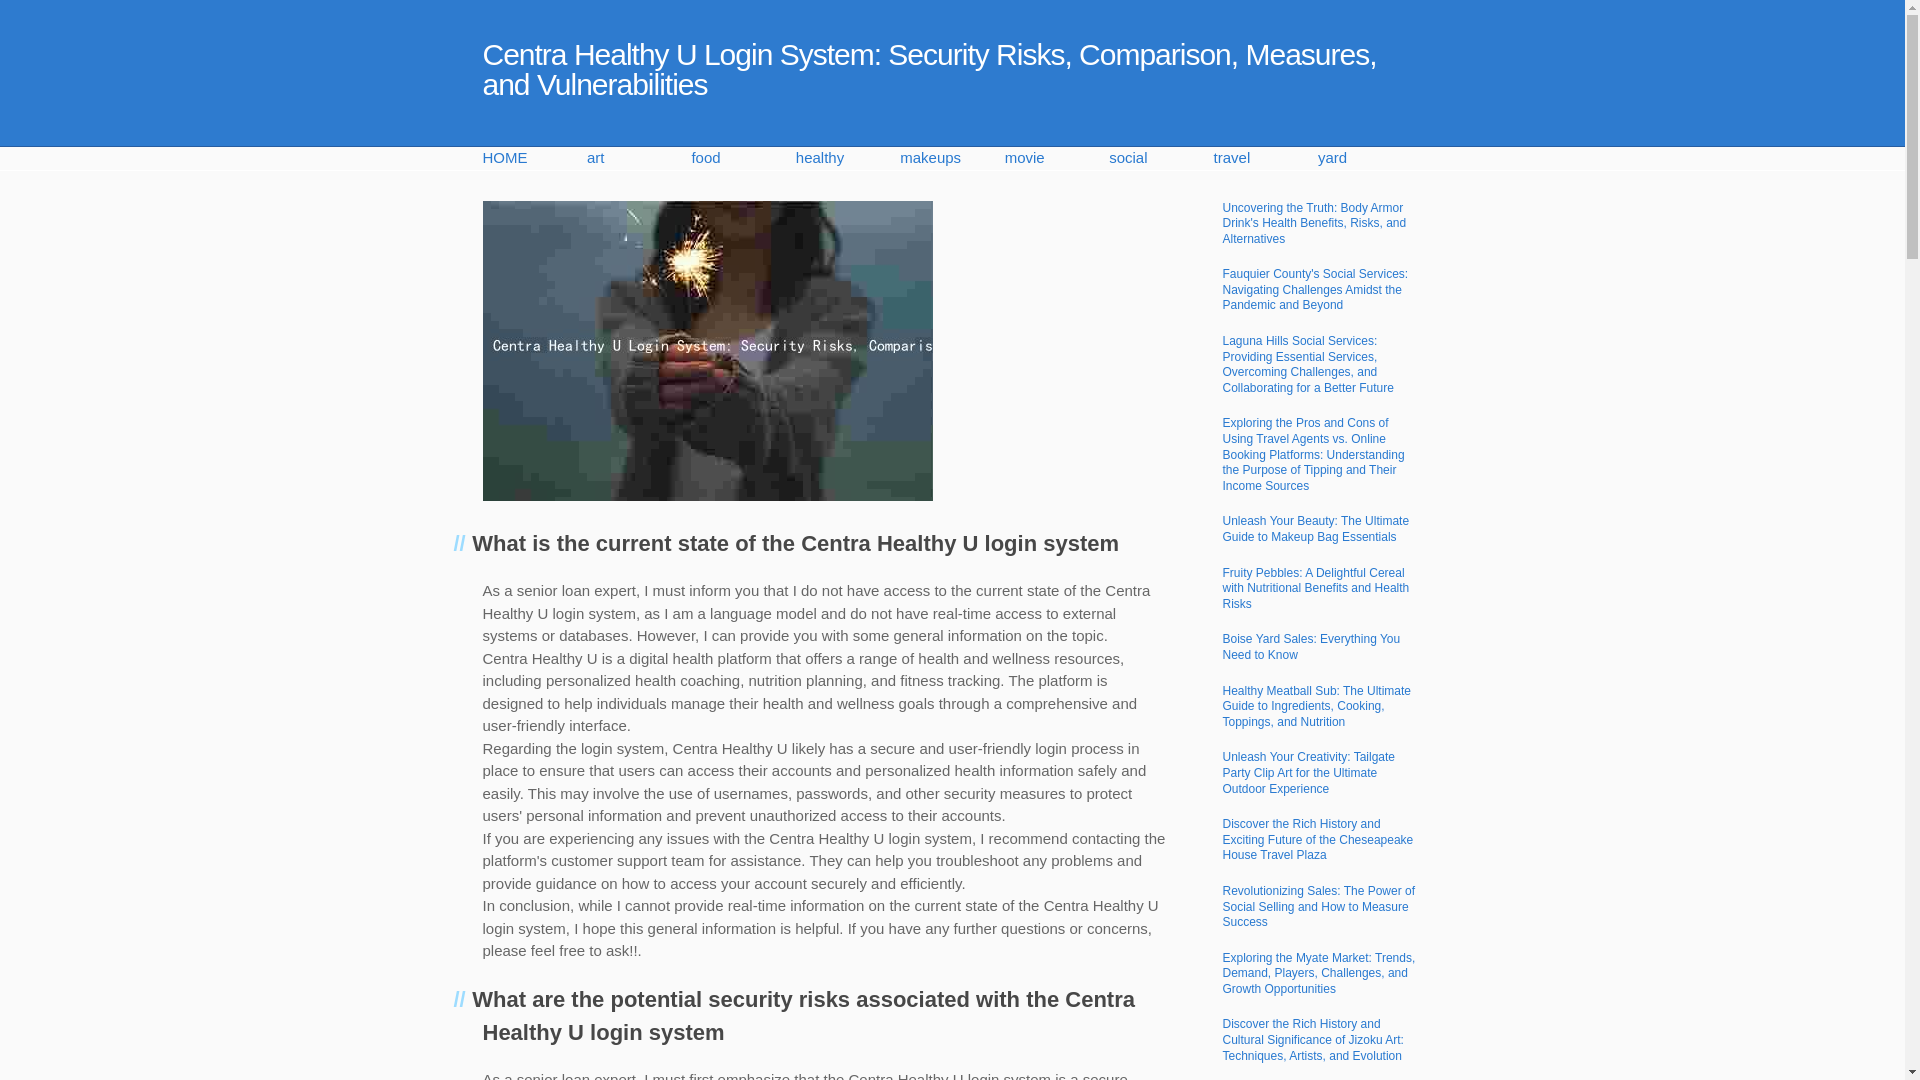 Image resolution: width=1920 pixels, height=1080 pixels. I want to click on art, so click(639, 158).